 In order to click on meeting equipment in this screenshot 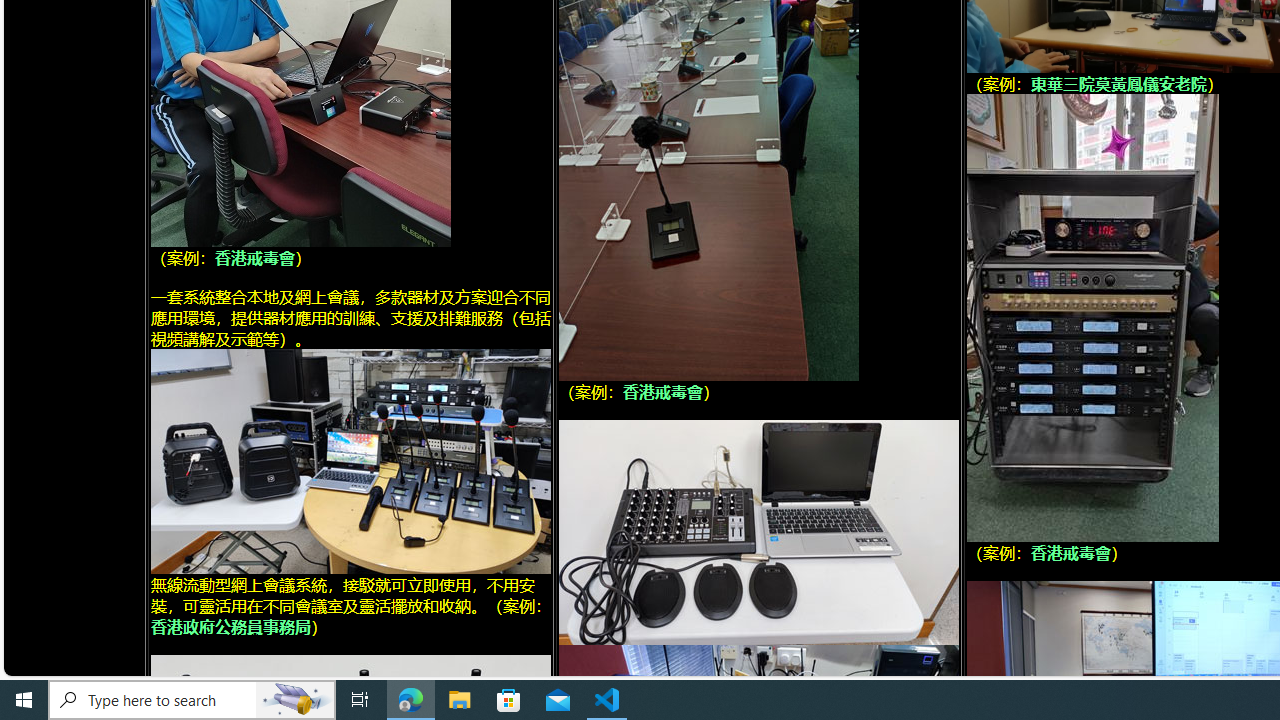, I will do `click(1092, 317)`.